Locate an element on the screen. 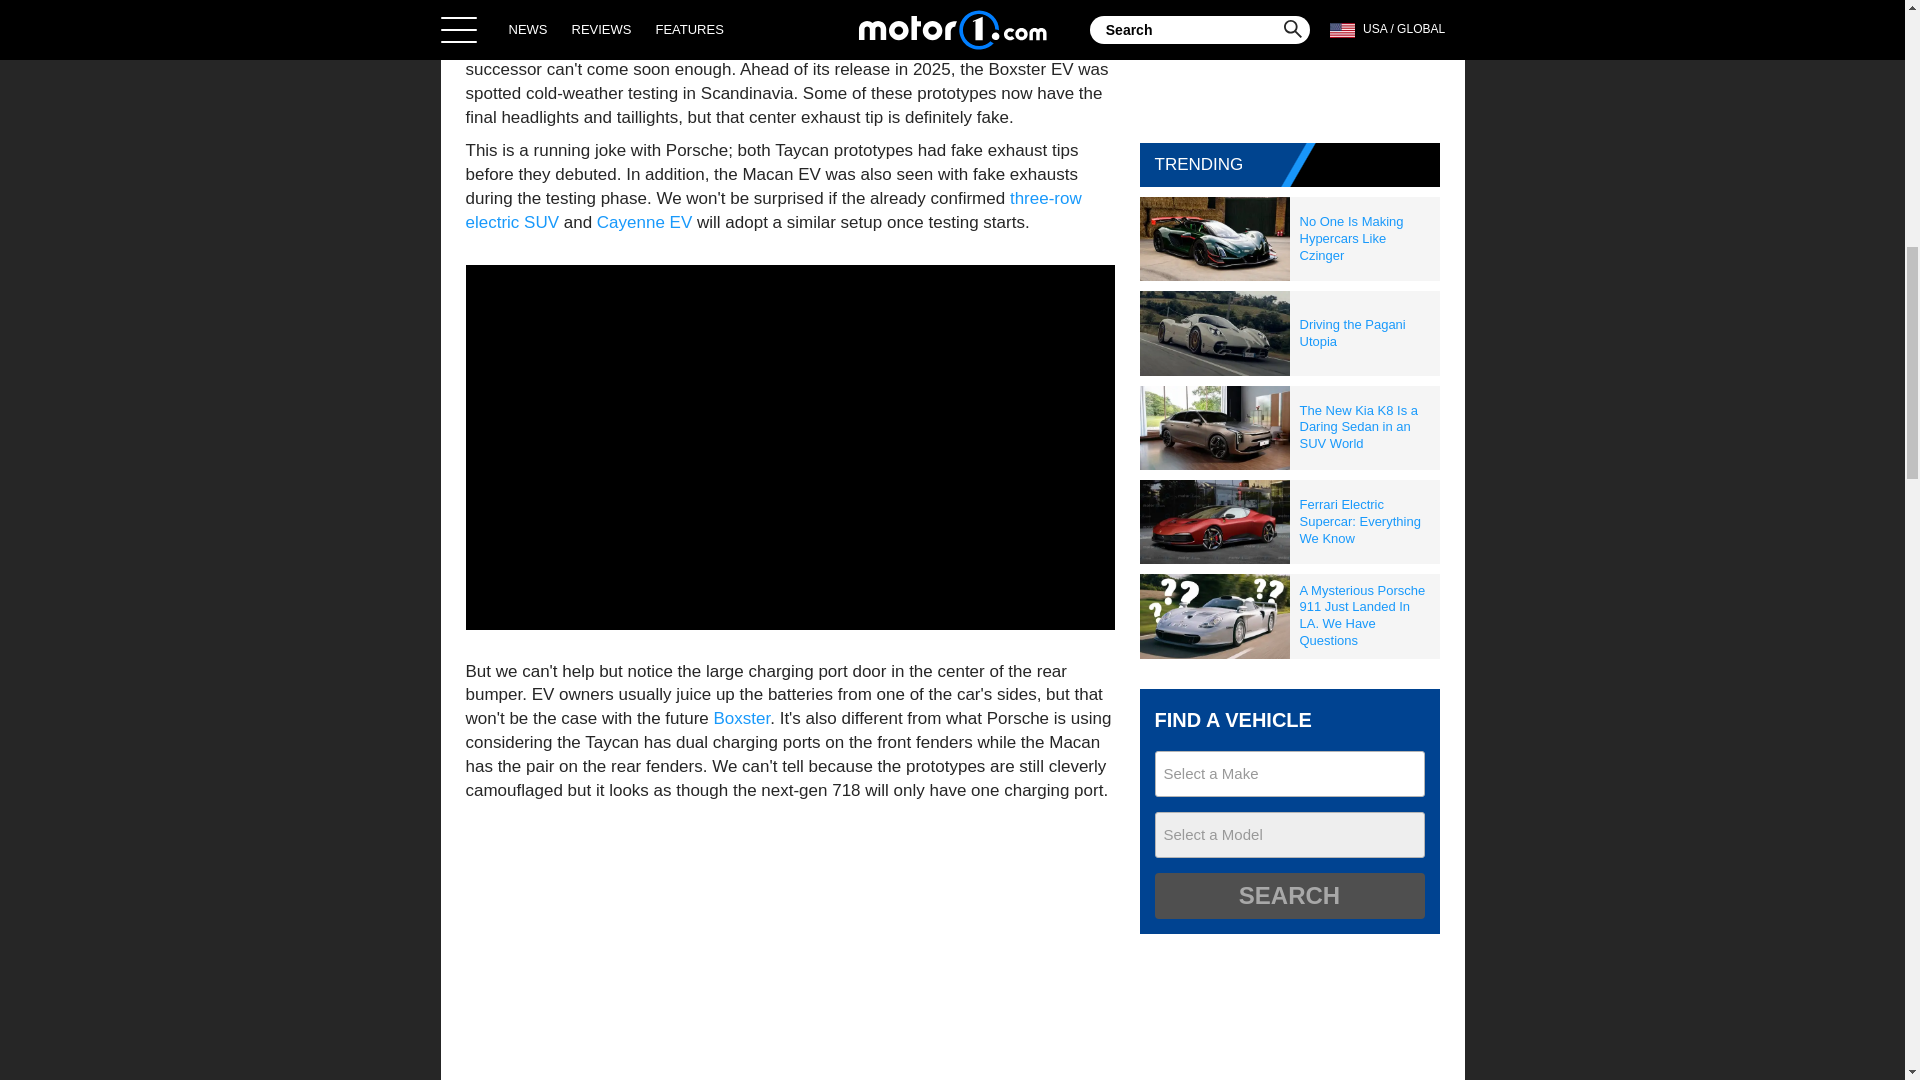 Image resolution: width=1920 pixels, height=1080 pixels. Boxster is located at coordinates (742, 718).